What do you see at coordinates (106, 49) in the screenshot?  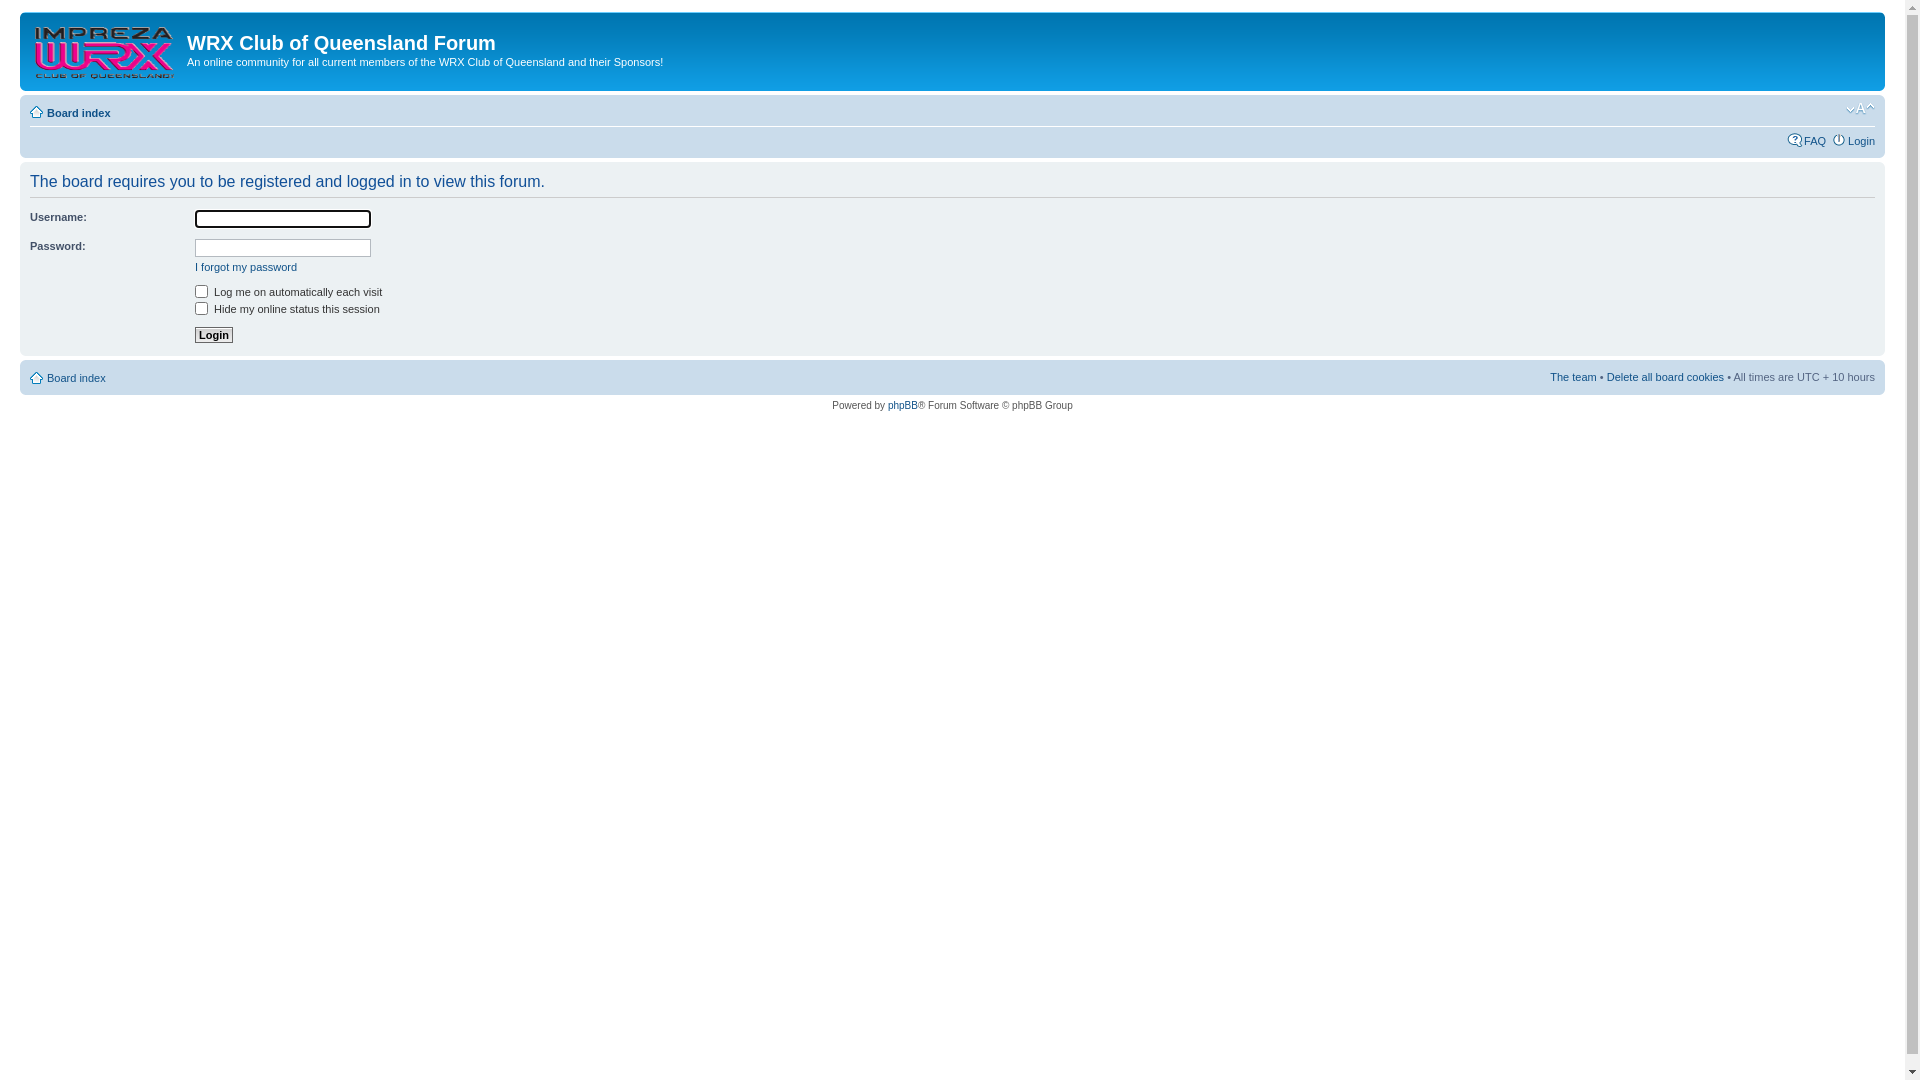 I see `Board index` at bounding box center [106, 49].